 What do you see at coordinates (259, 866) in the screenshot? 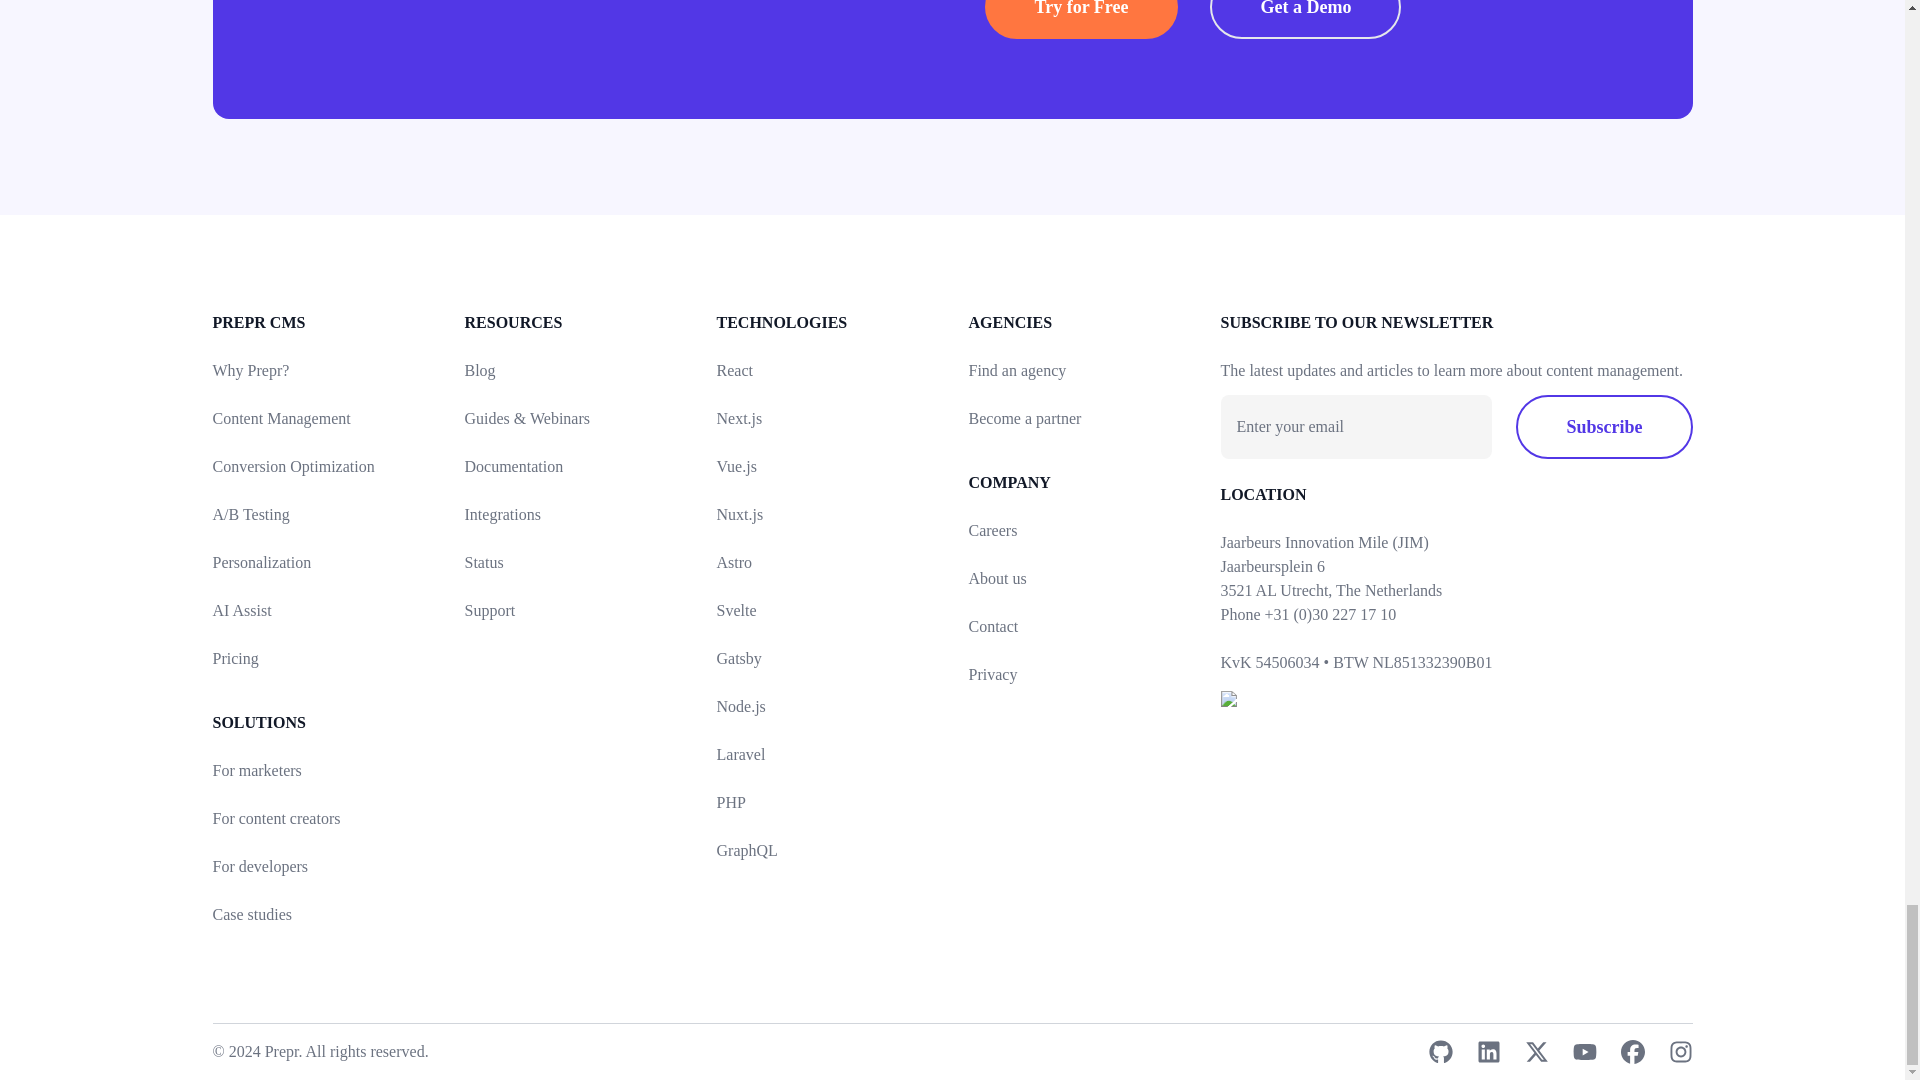
I see `For developers` at bounding box center [259, 866].